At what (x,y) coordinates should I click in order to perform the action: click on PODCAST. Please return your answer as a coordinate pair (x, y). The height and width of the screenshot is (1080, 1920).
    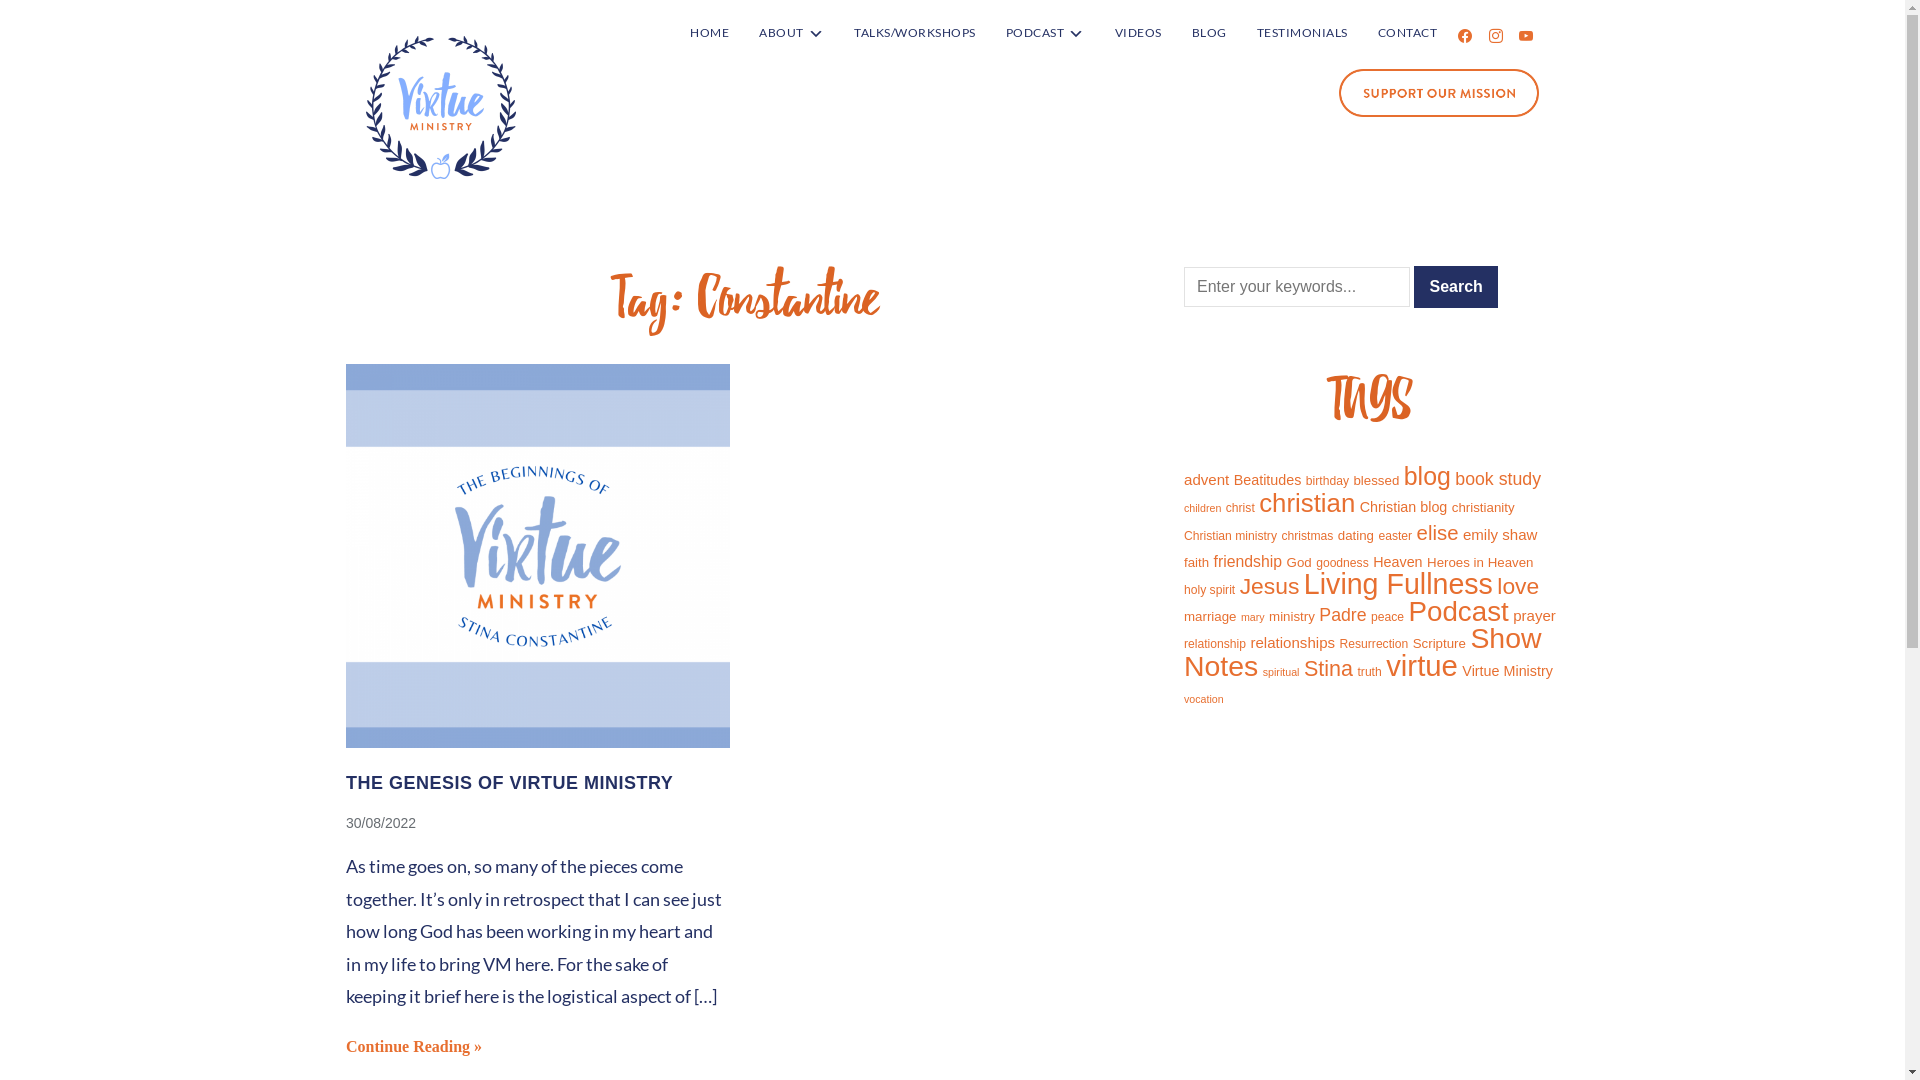
    Looking at the image, I should click on (1046, 33).